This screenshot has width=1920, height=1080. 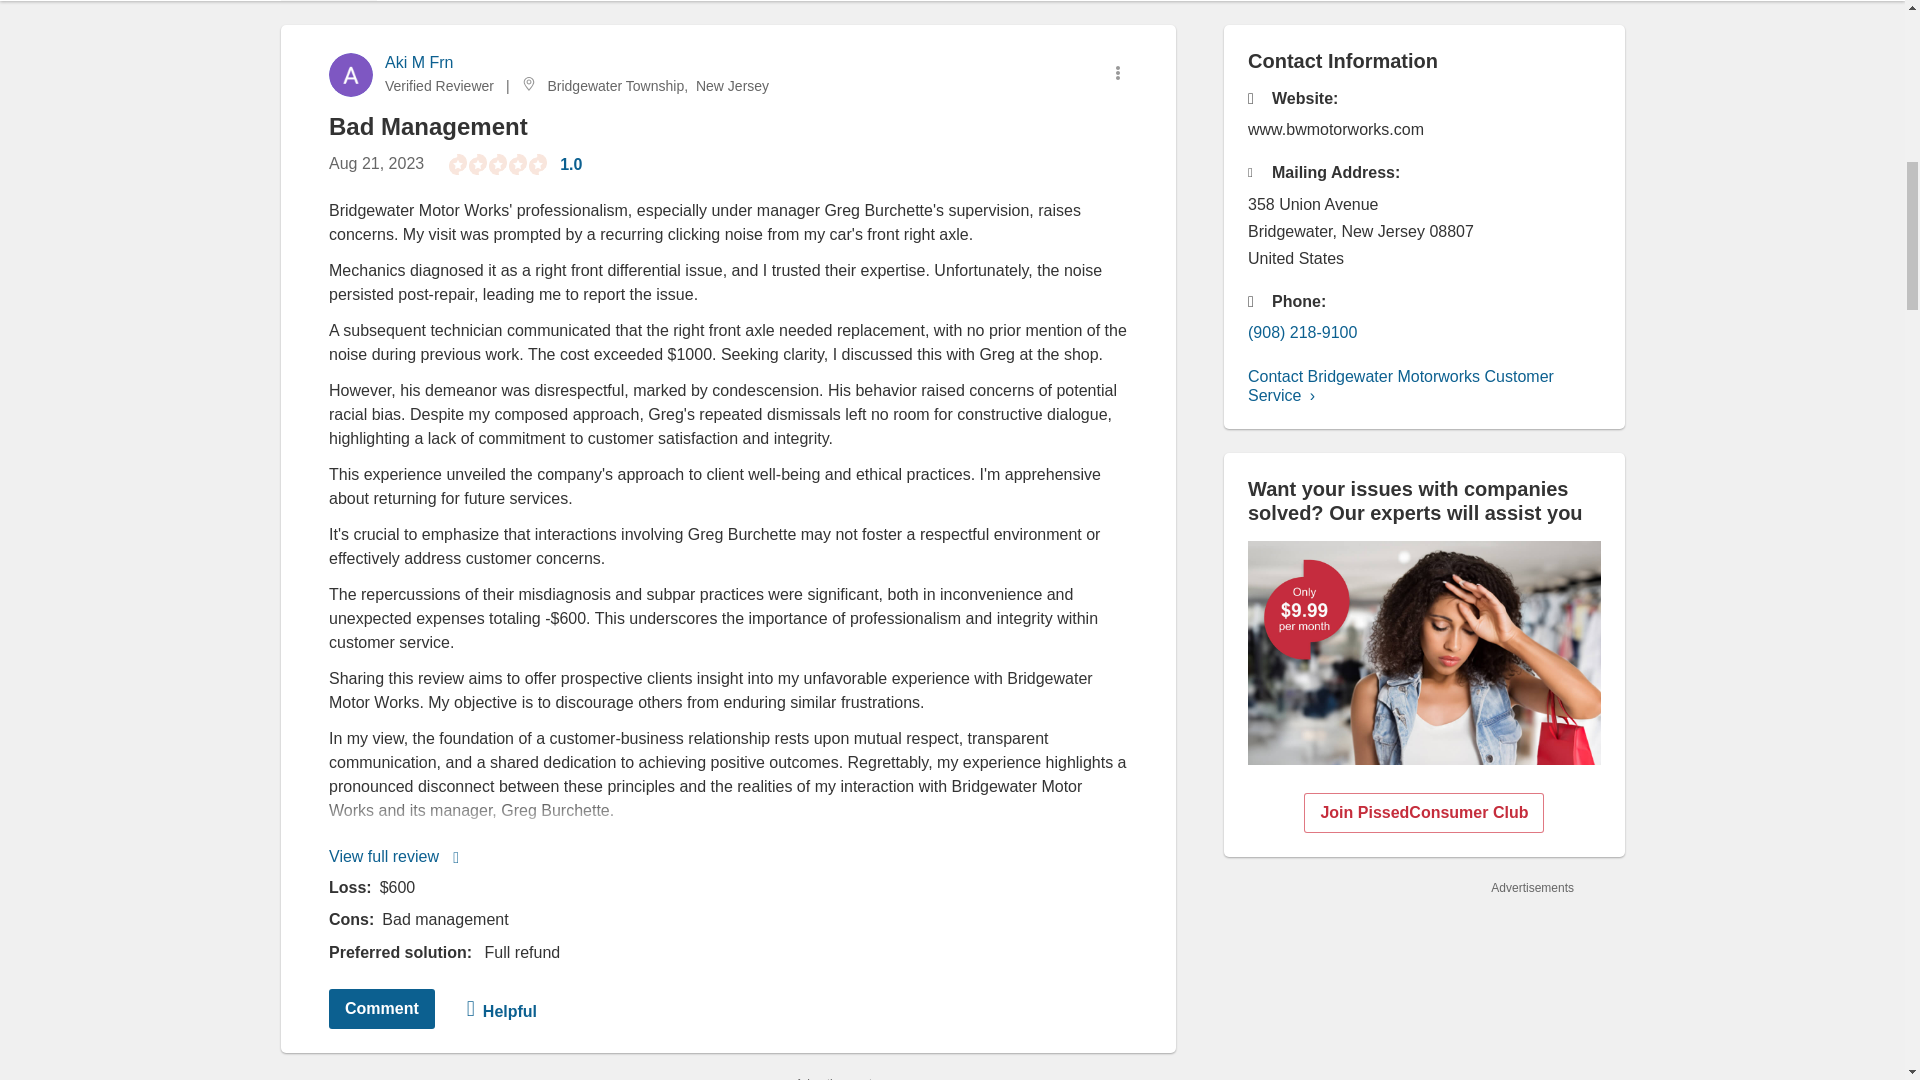 I want to click on Aki M Frn - Profile Info, so click(x=418, y=62).